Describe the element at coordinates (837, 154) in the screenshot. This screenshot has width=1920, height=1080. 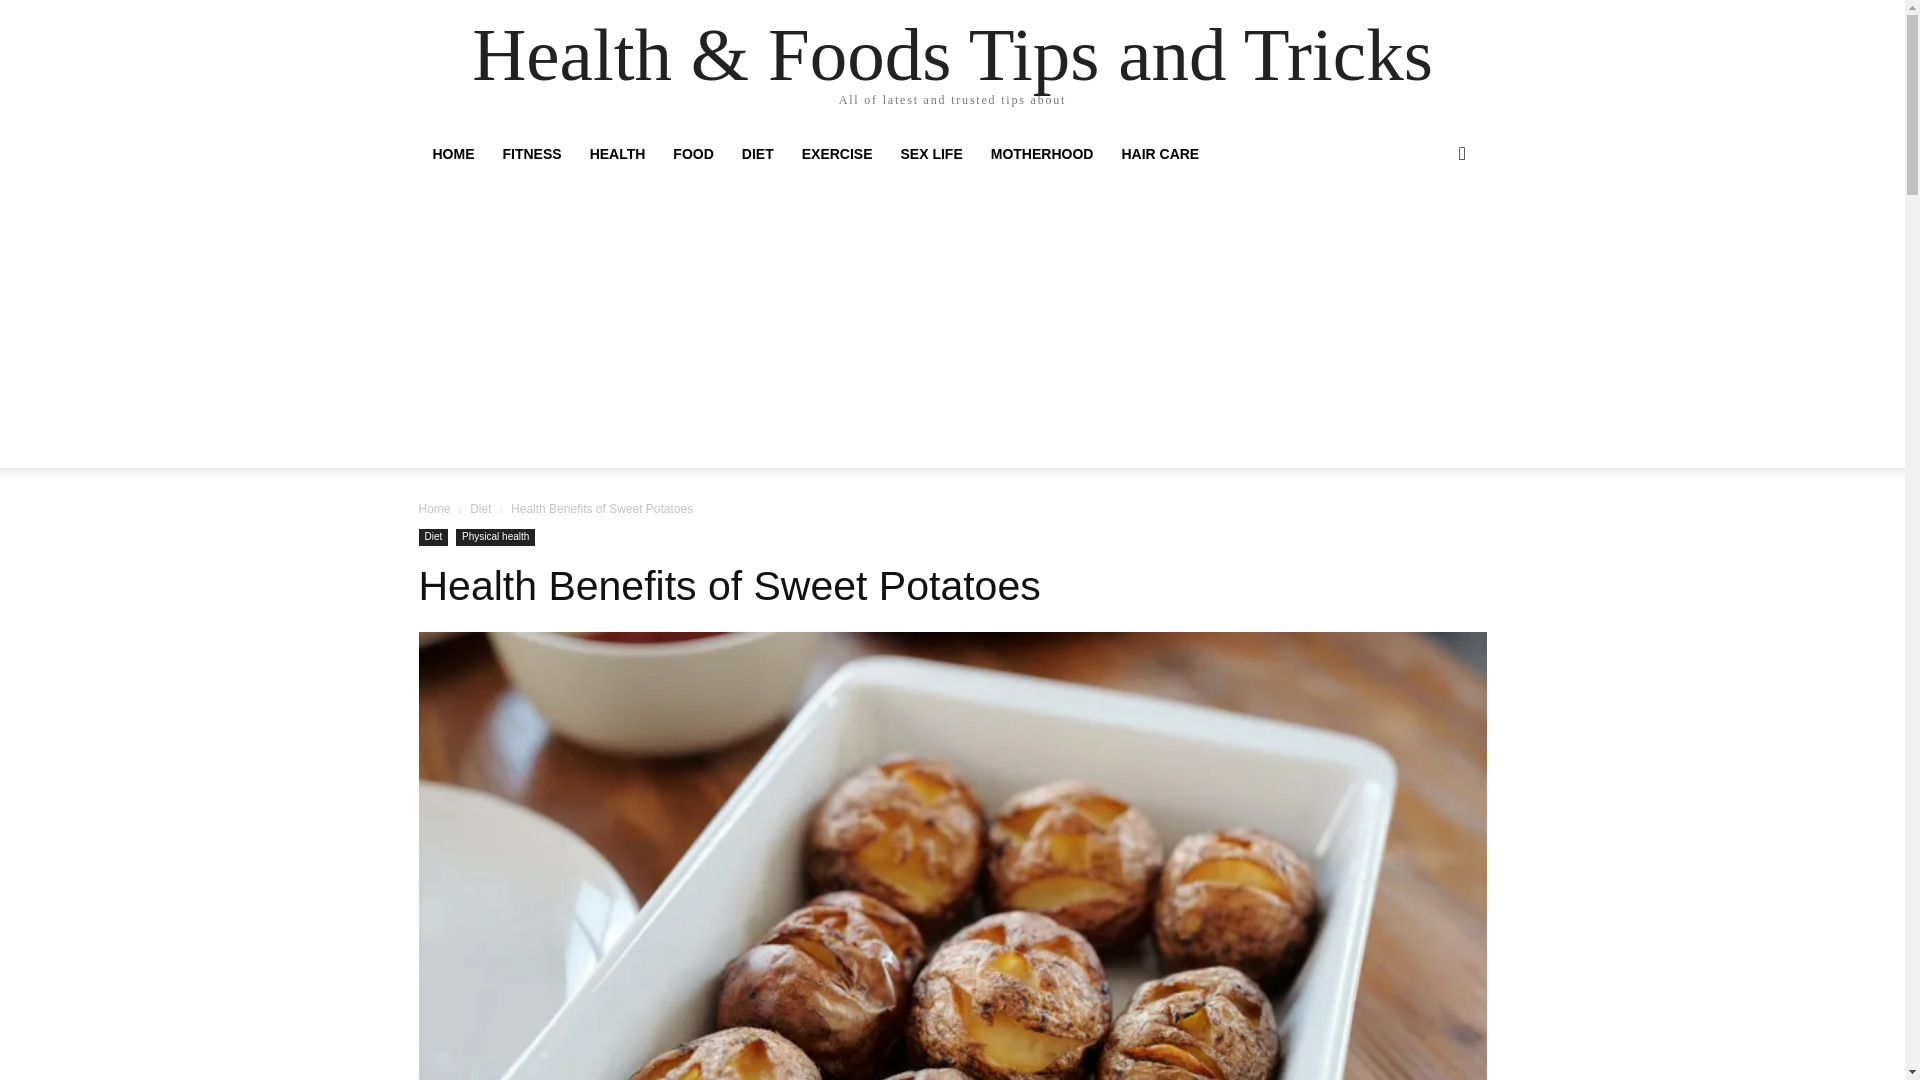
I see `EXERCISE` at that location.